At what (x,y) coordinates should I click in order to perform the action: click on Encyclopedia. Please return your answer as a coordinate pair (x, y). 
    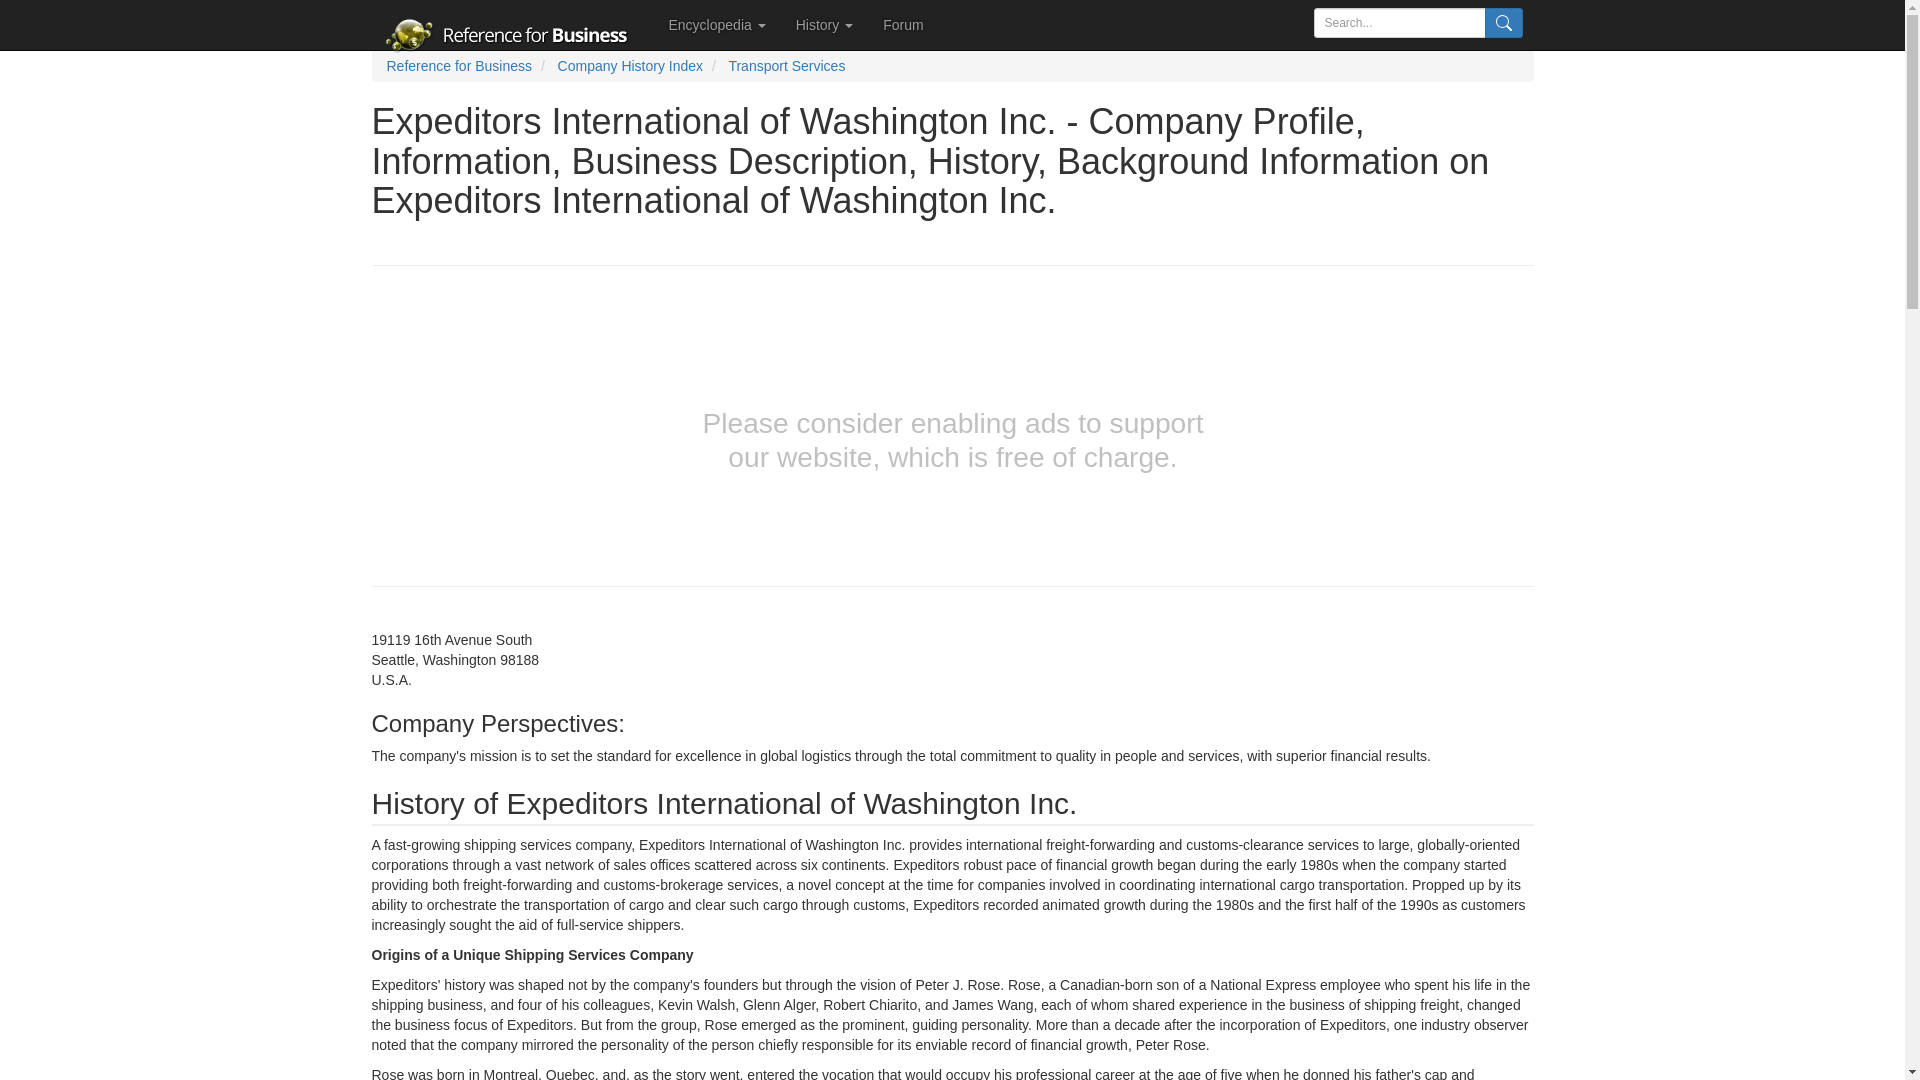
    Looking at the image, I should click on (718, 24).